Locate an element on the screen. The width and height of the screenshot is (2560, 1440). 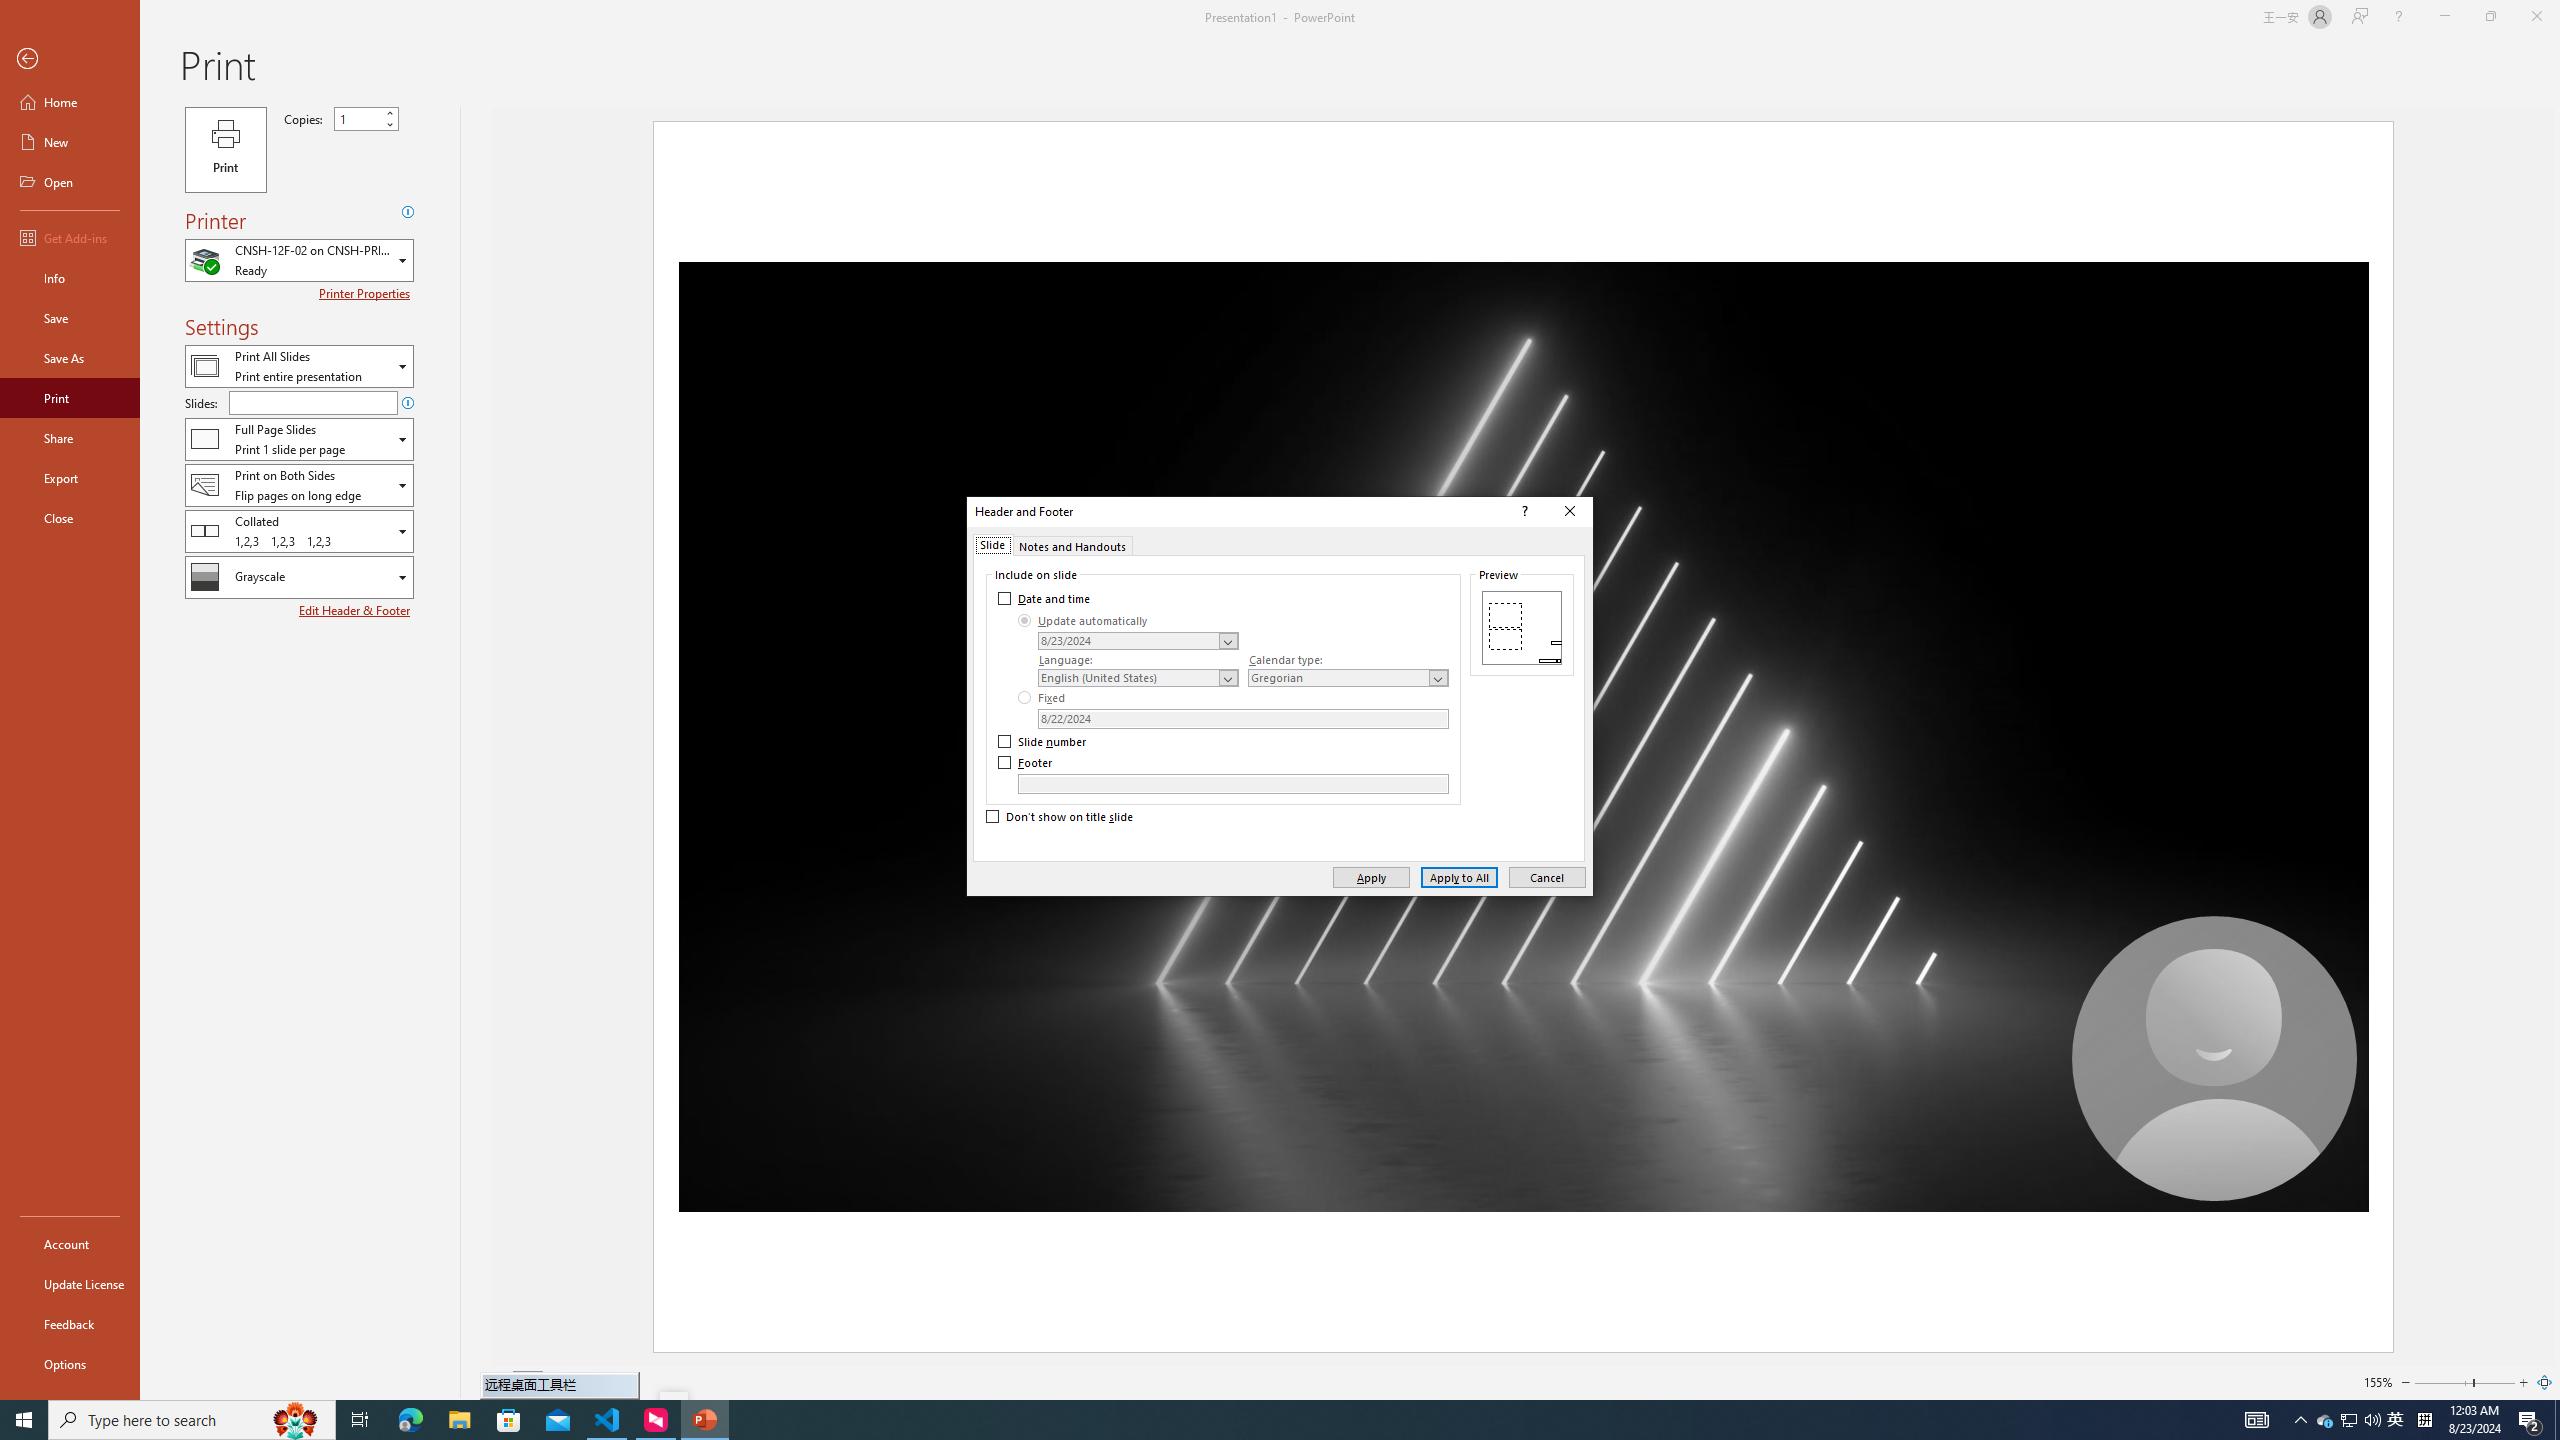
Slides and Handouts is located at coordinates (299, 438).